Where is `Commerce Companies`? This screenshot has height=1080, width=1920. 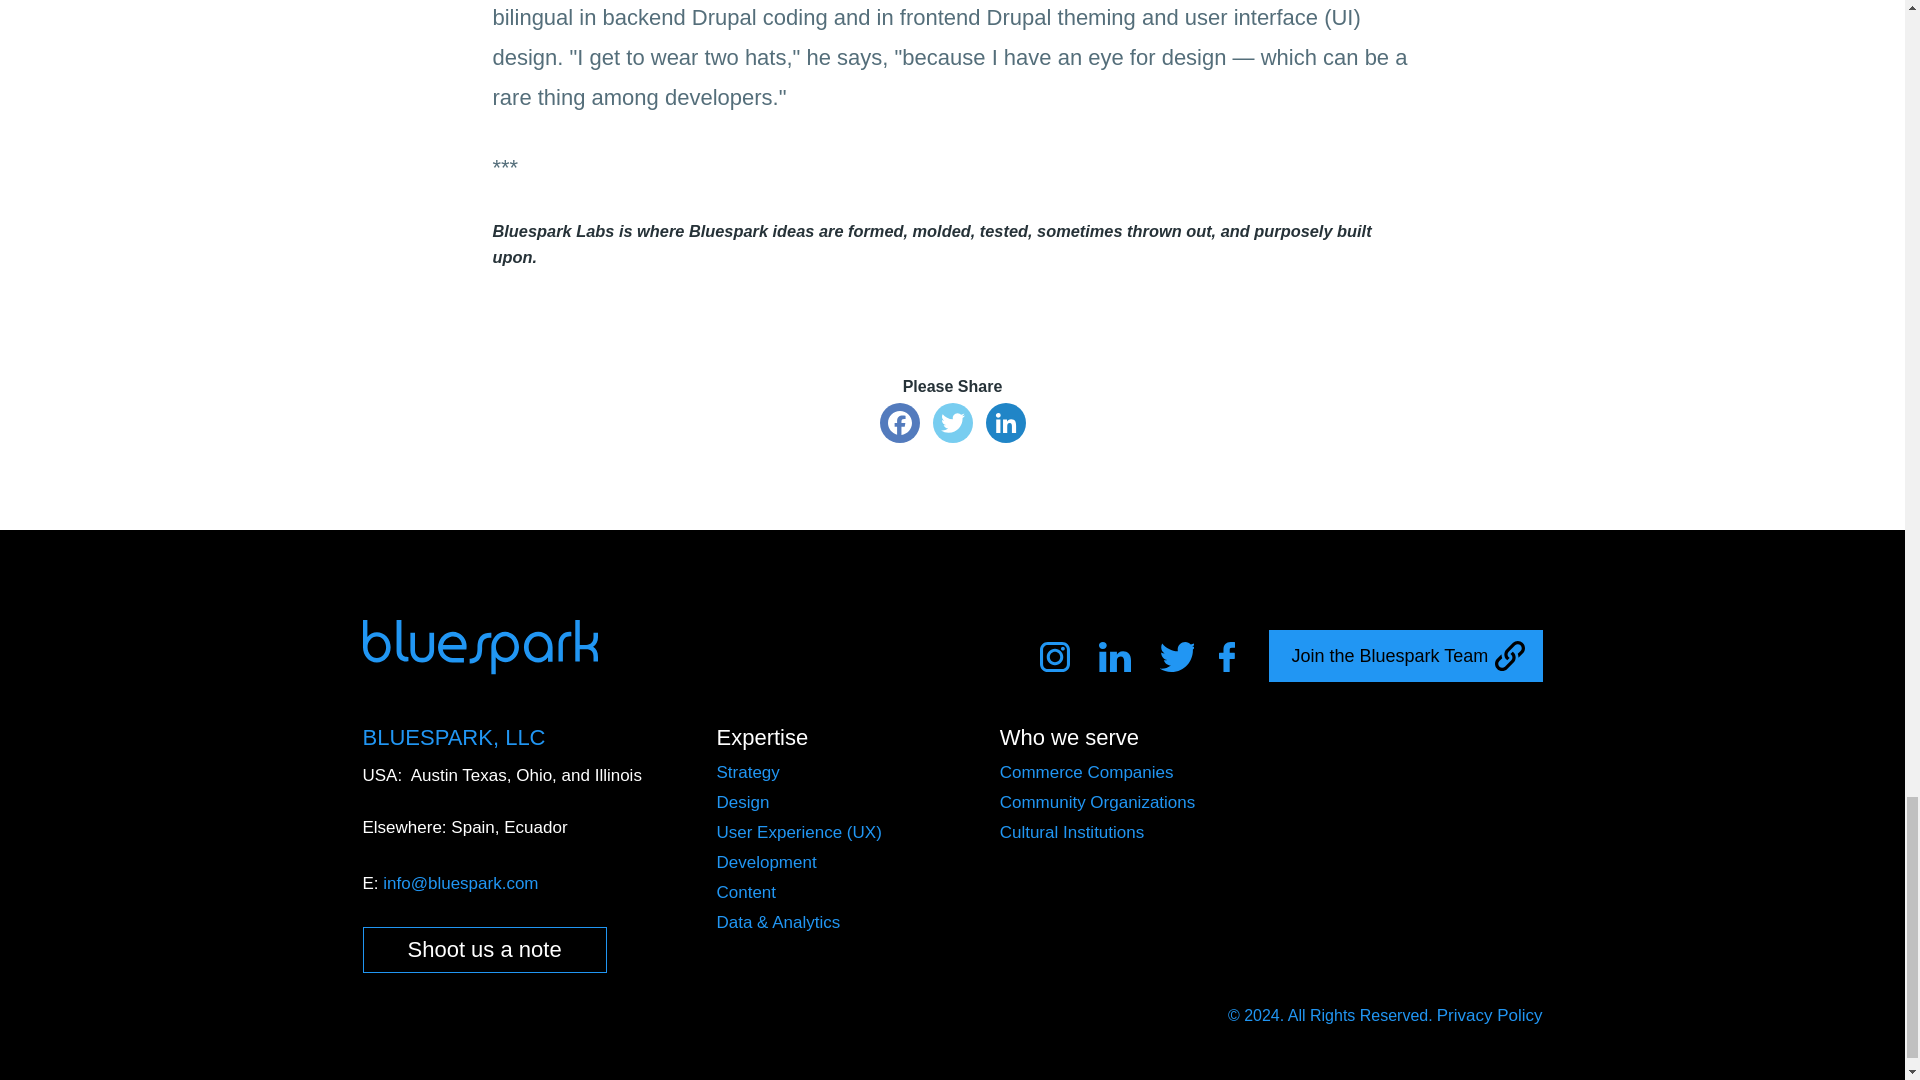 Commerce Companies is located at coordinates (1086, 772).